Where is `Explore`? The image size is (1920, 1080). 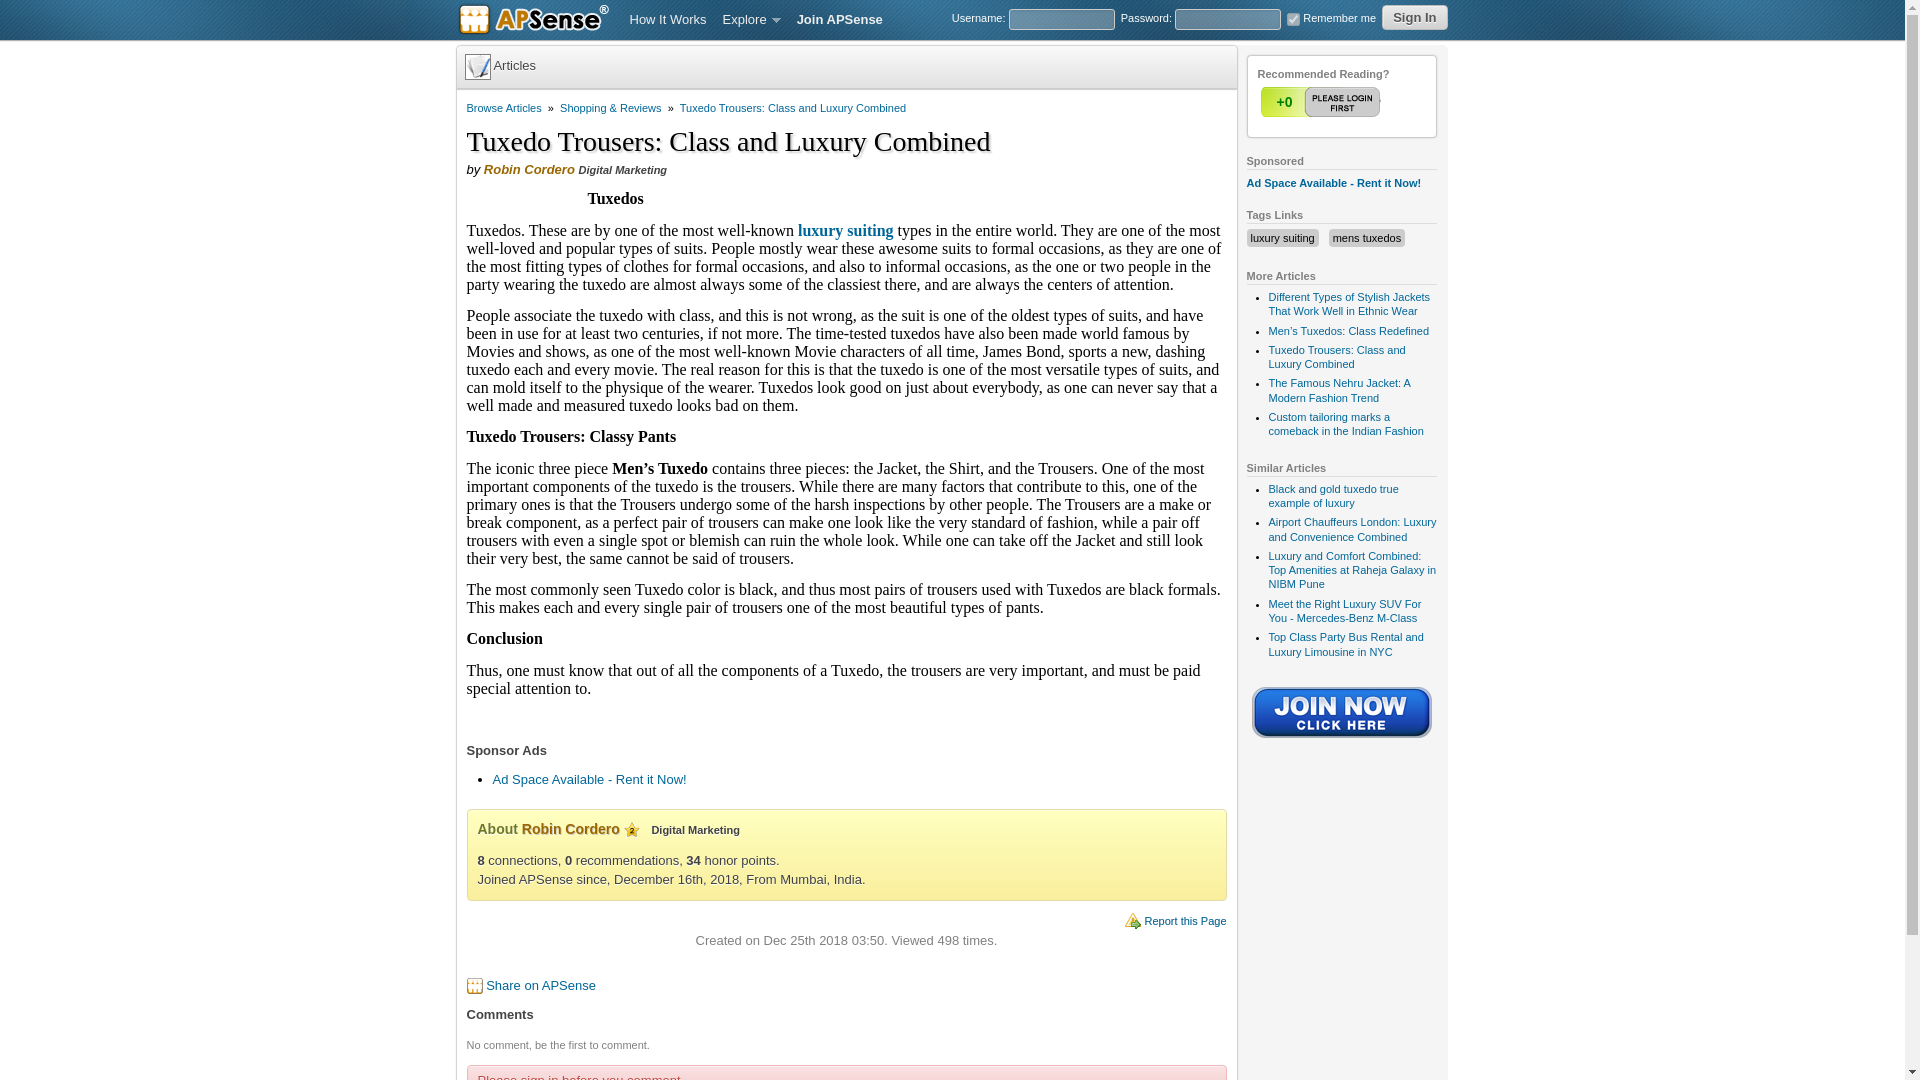
Explore is located at coordinates (752, 20).